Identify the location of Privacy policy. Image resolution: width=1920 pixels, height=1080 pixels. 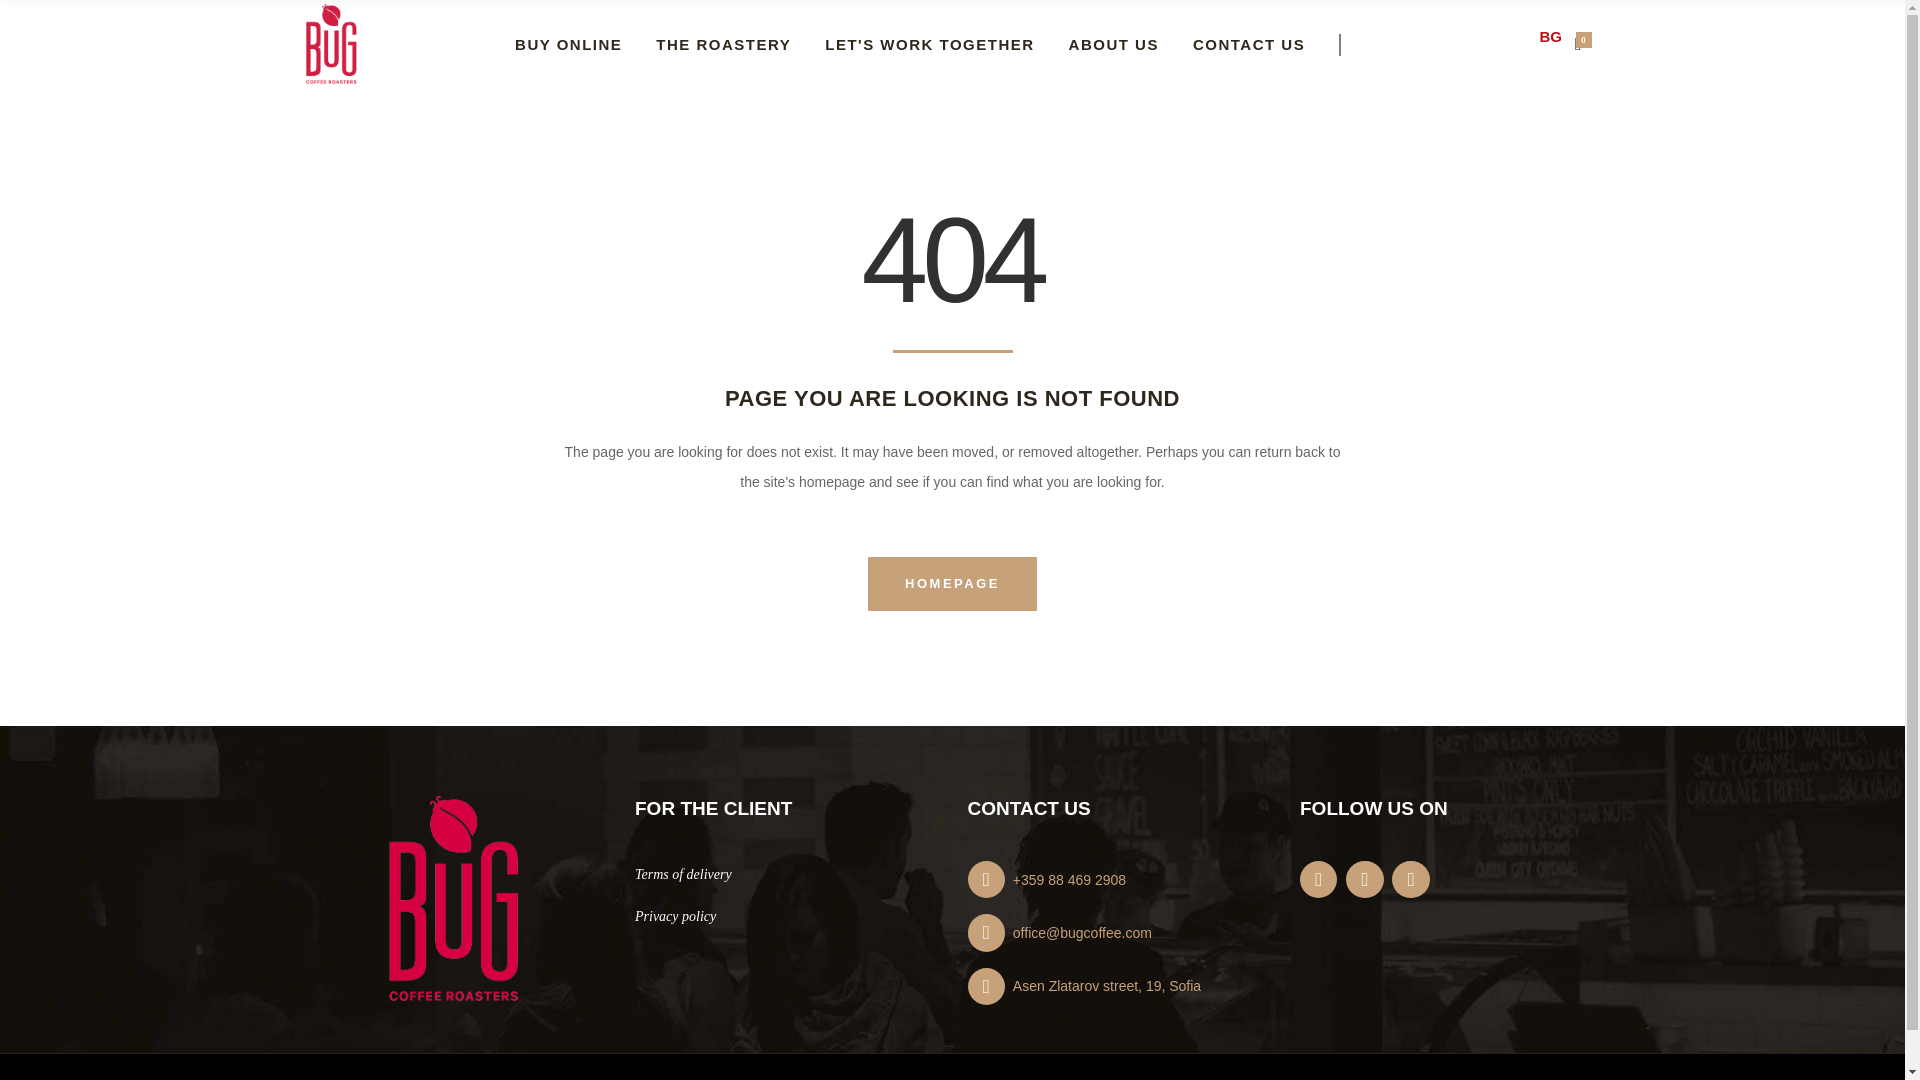
(676, 916).